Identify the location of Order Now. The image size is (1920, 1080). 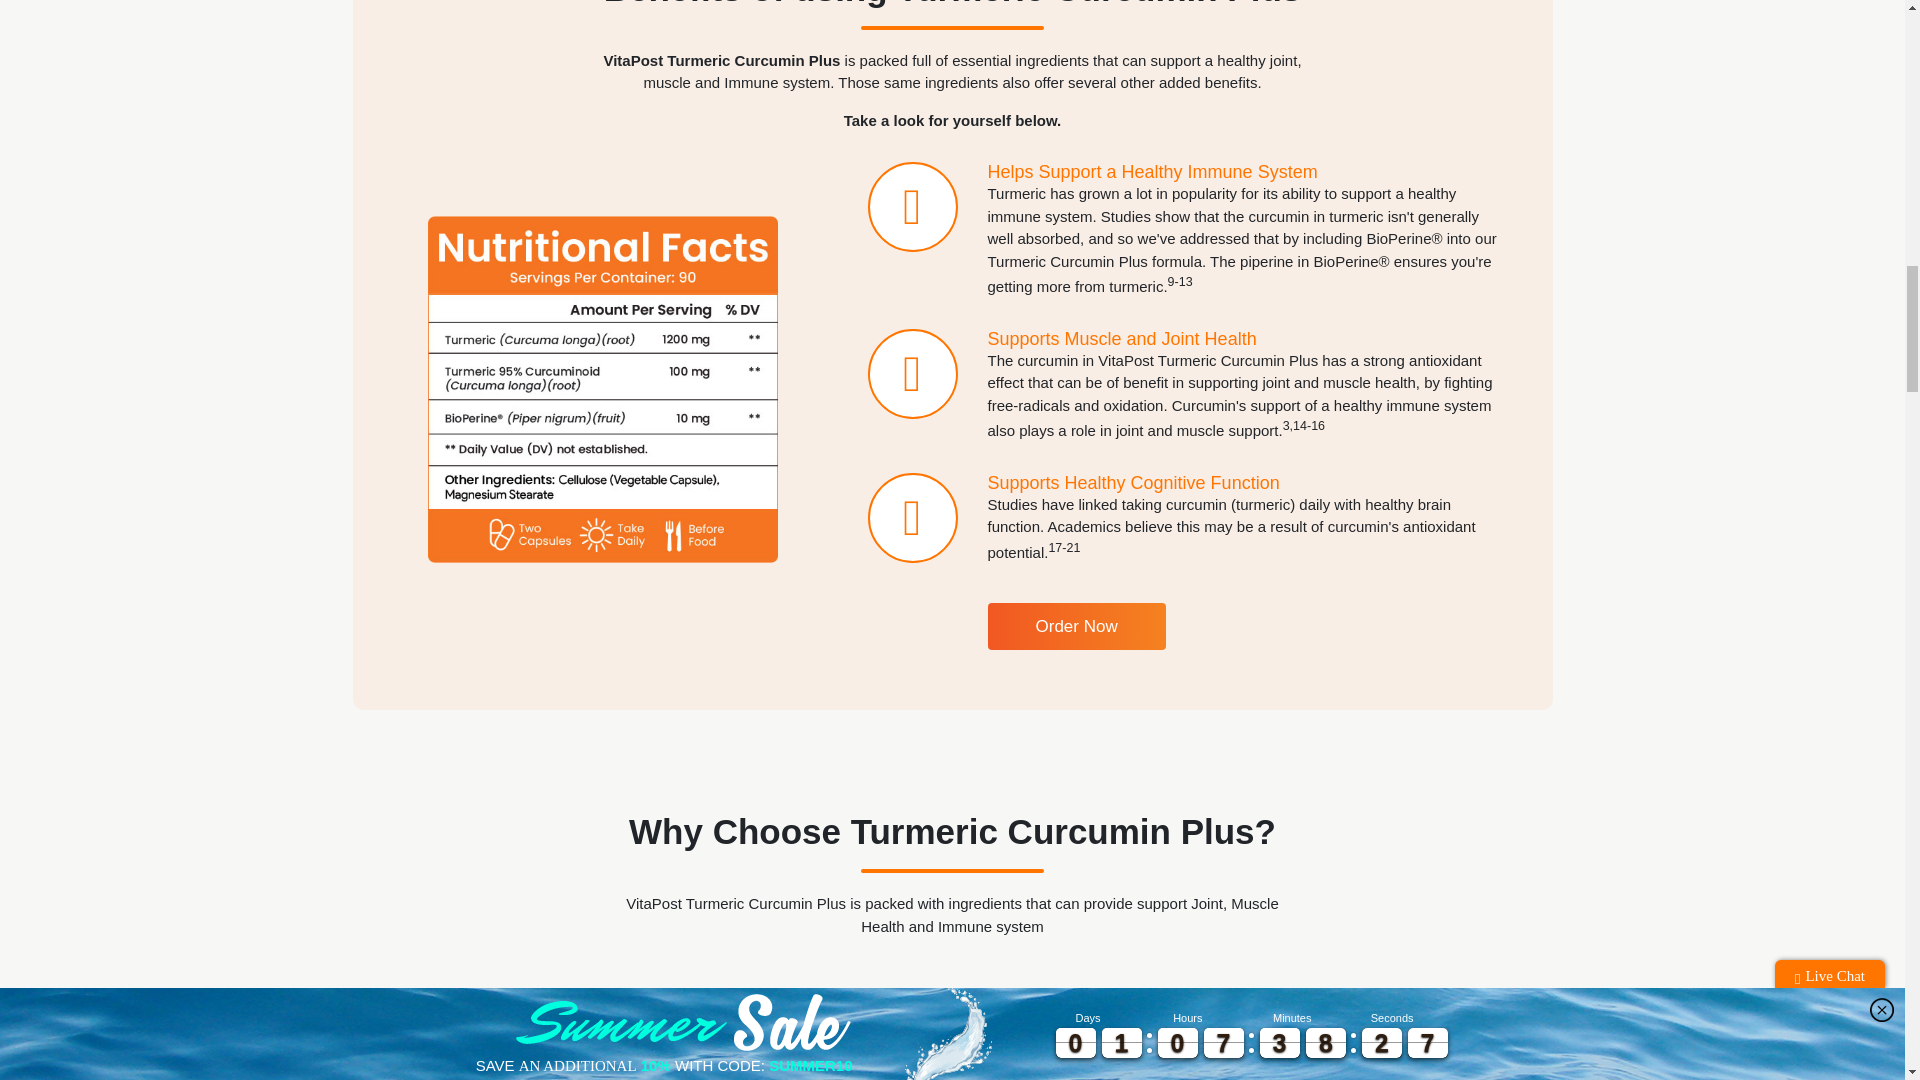
(1076, 626).